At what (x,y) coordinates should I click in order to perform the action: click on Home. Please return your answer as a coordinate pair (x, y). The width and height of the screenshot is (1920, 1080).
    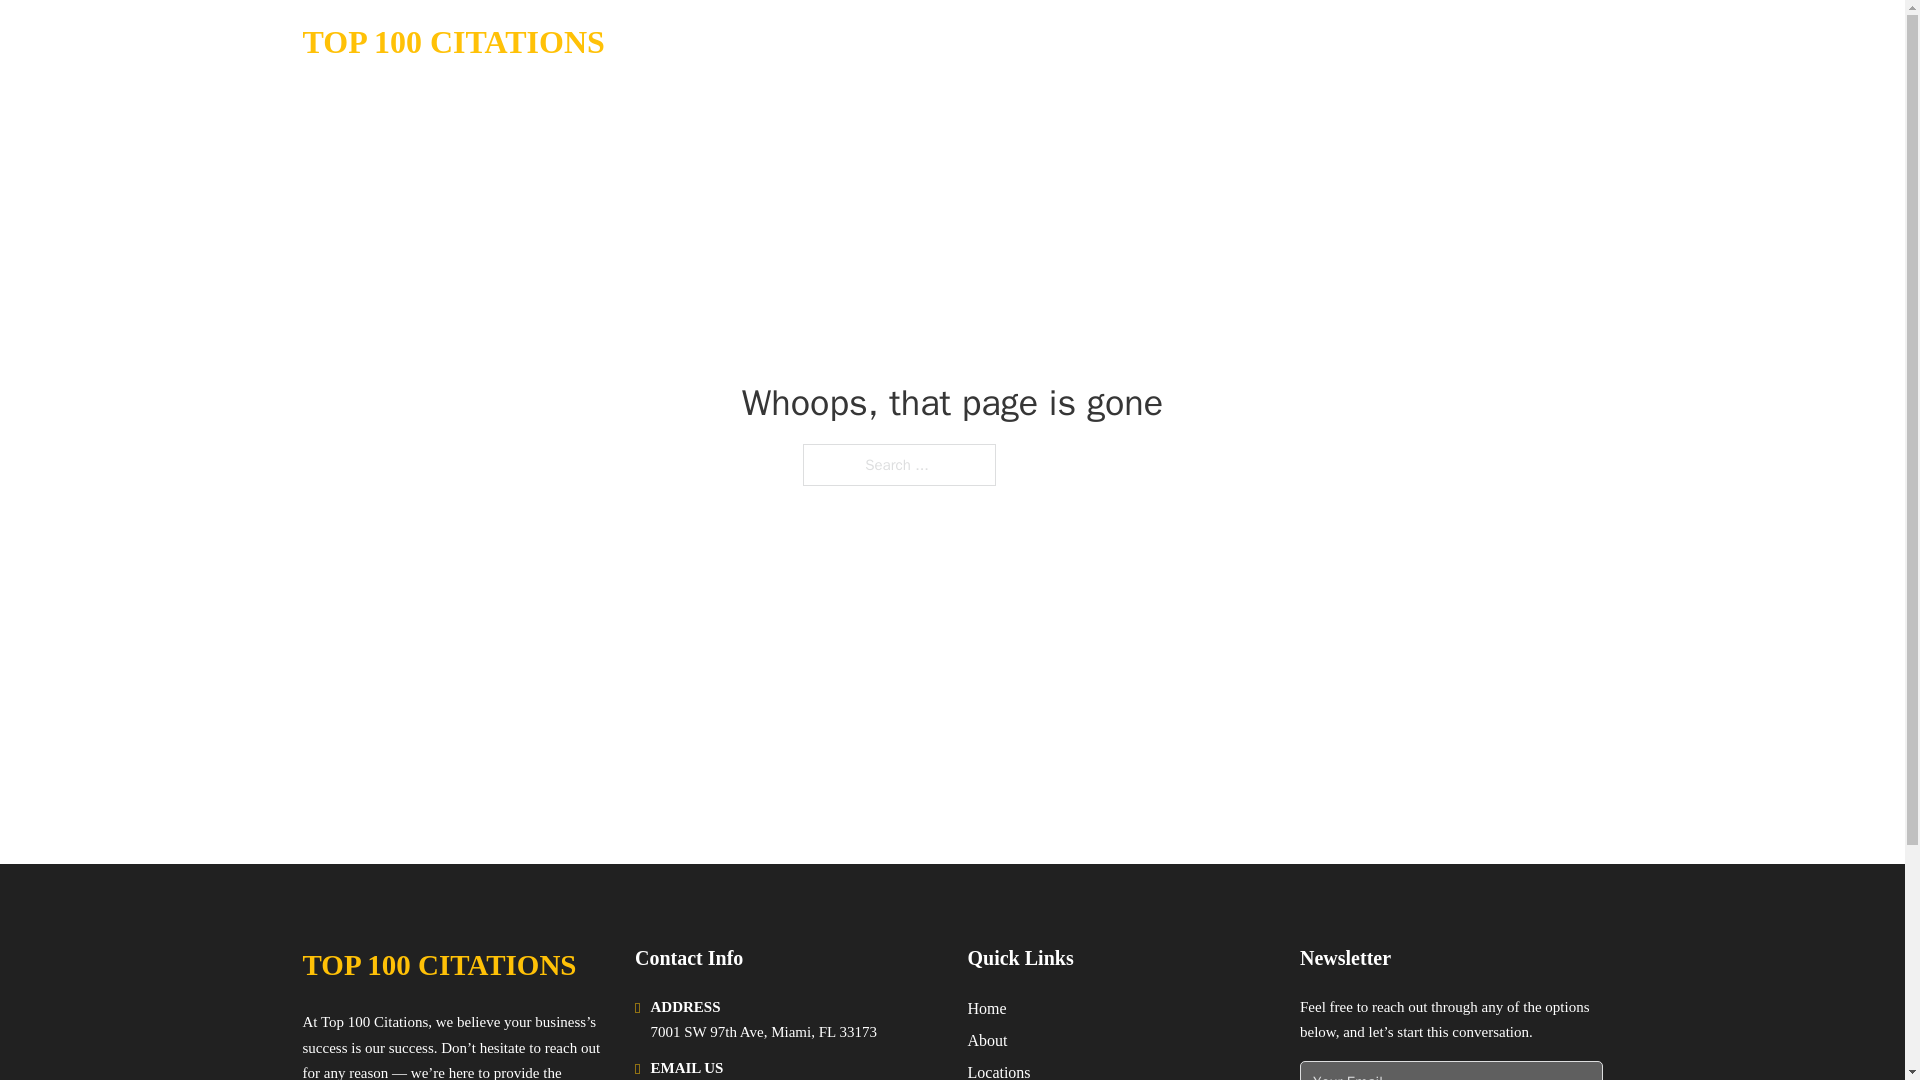
    Looking at the image, I should click on (986, 1008).